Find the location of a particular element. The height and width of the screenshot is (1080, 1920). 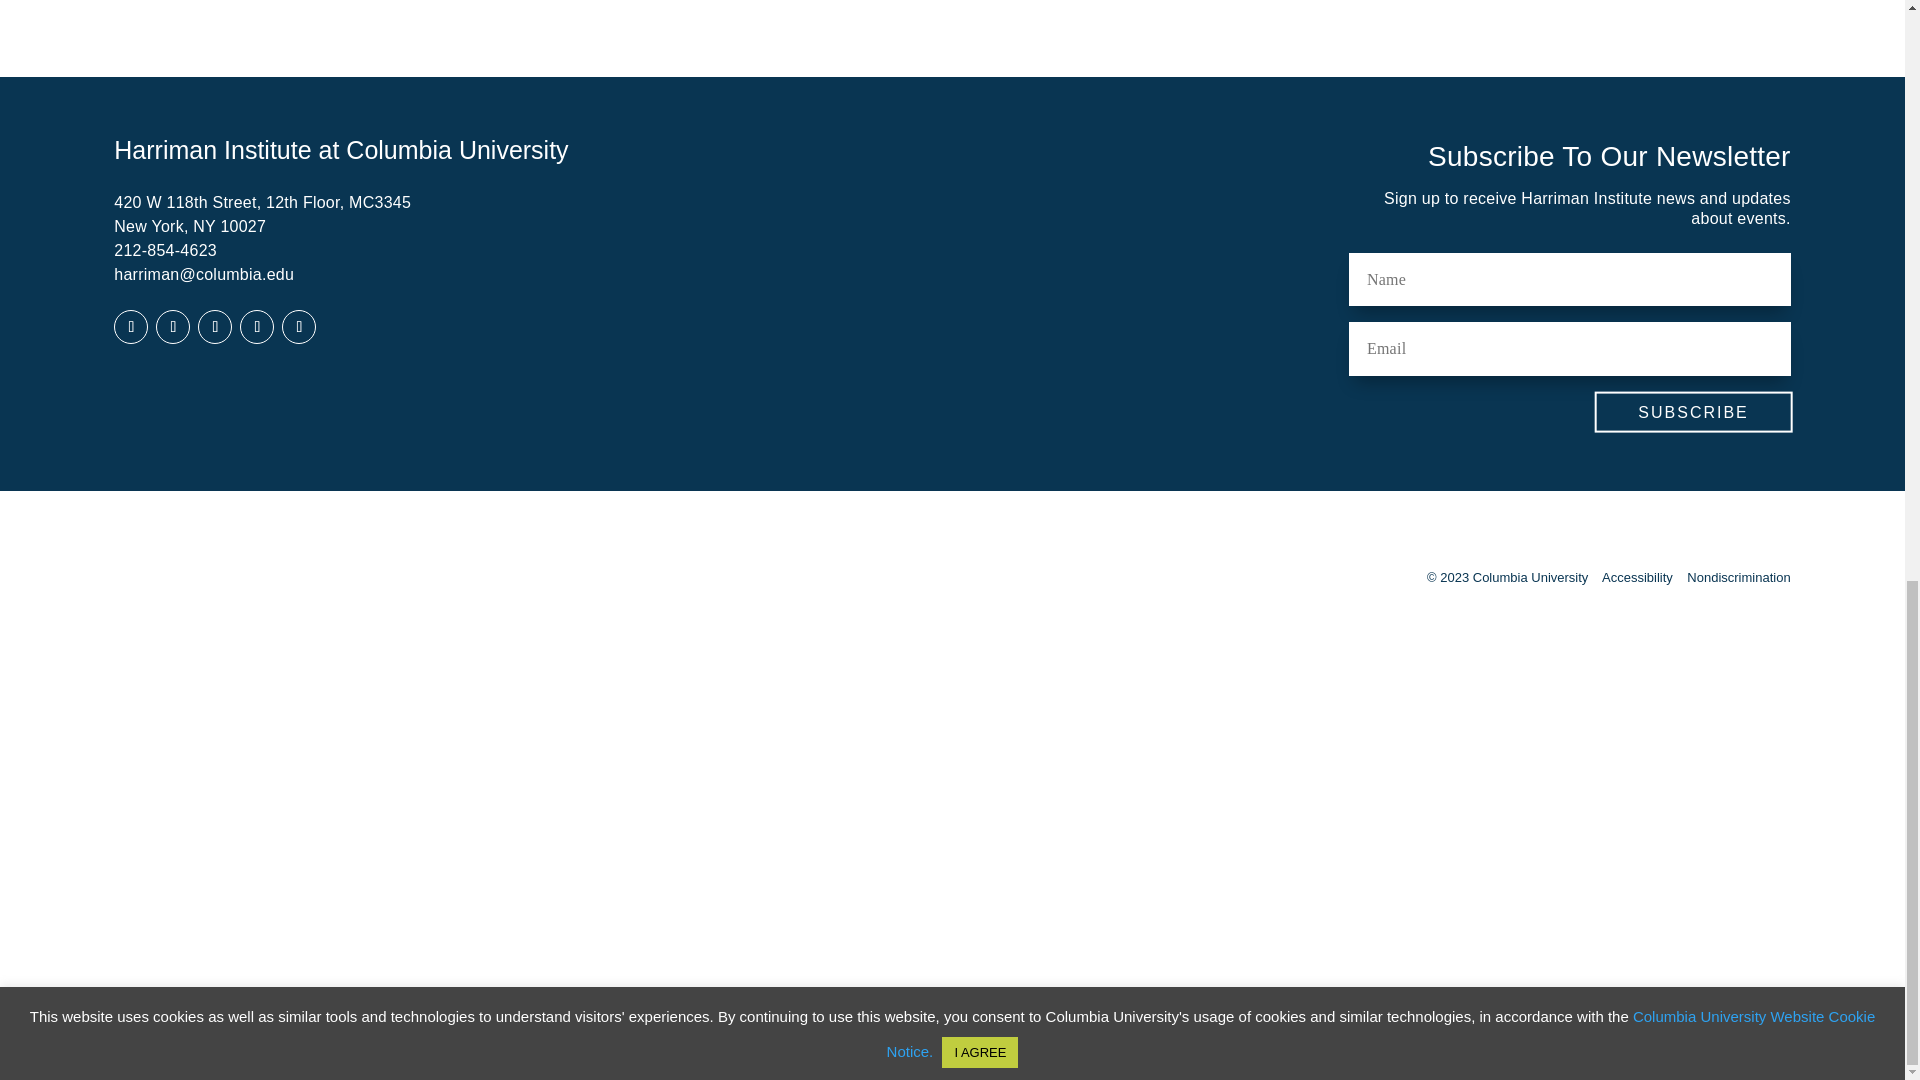

Follow on Youtube is located at coordinates (257, 326).